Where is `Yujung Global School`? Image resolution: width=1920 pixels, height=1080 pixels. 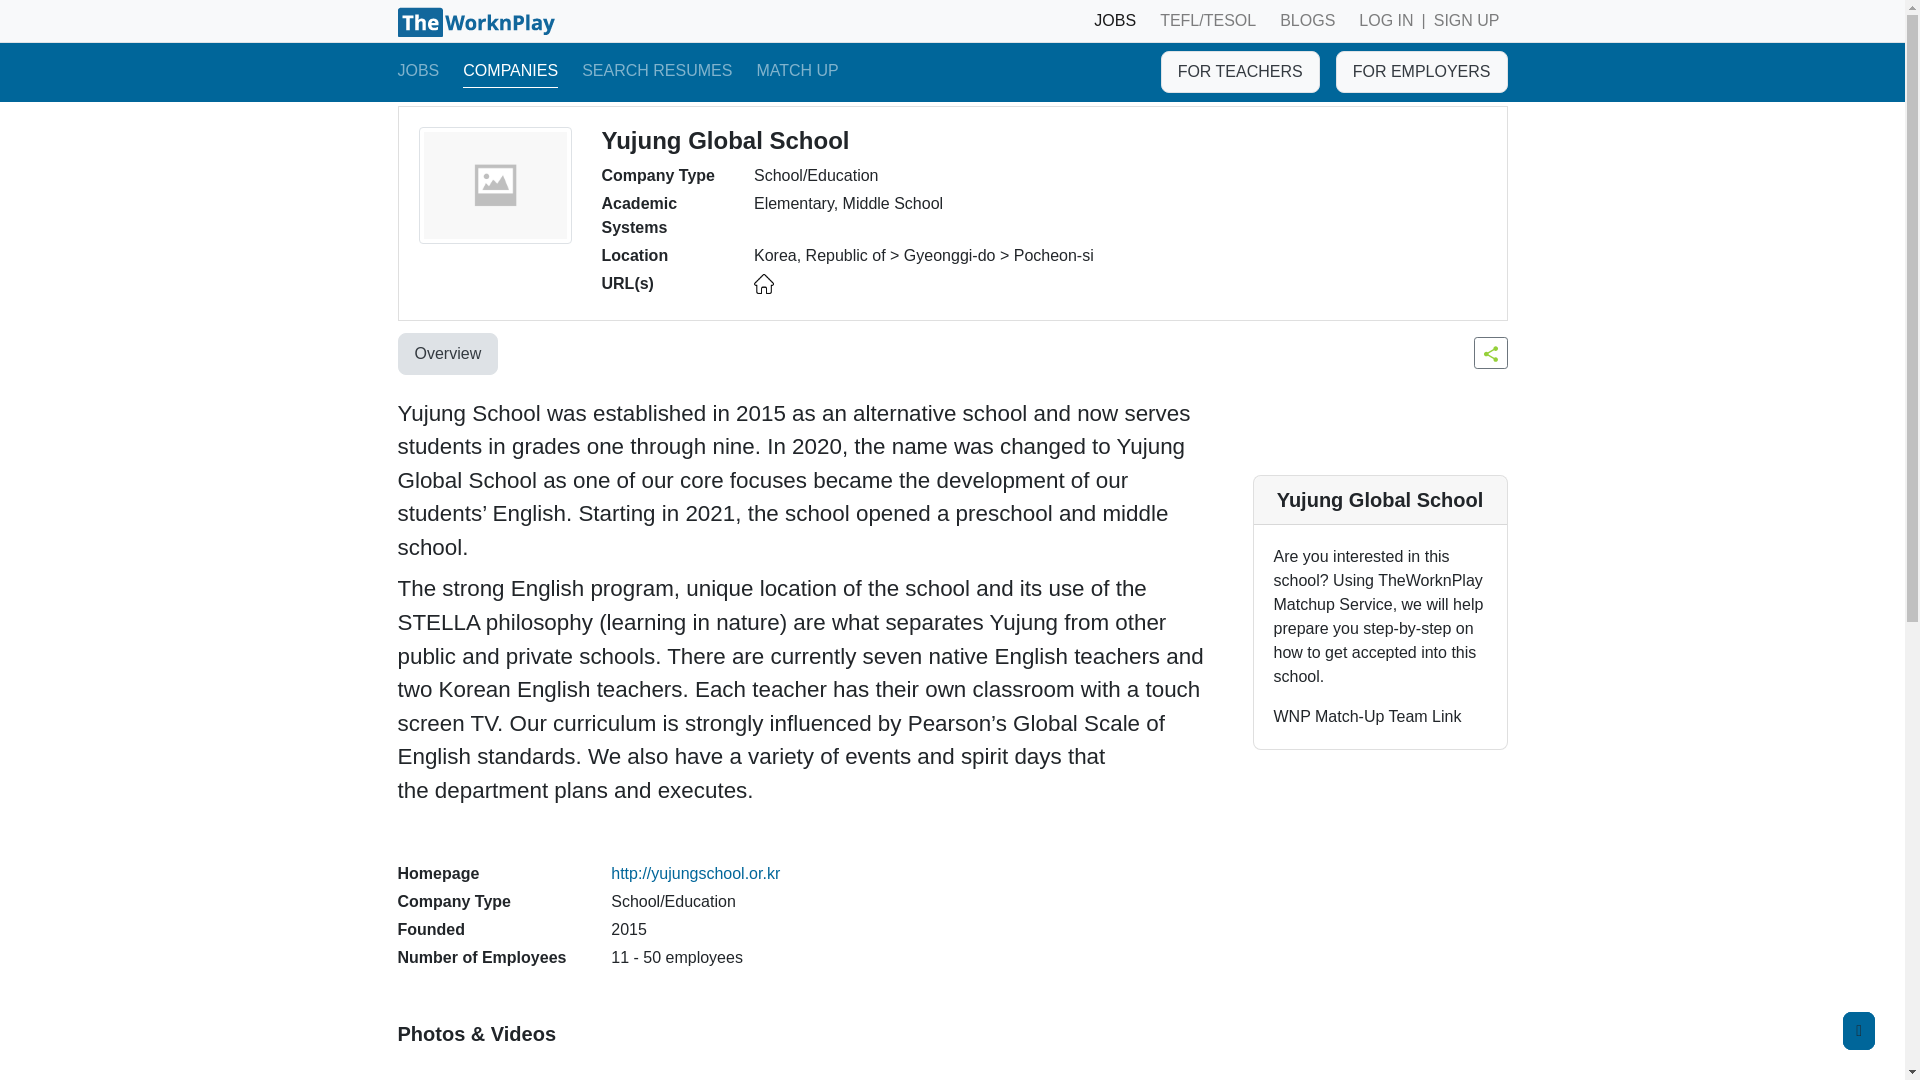 Yujung Global School is located at coordinates (494, 186).